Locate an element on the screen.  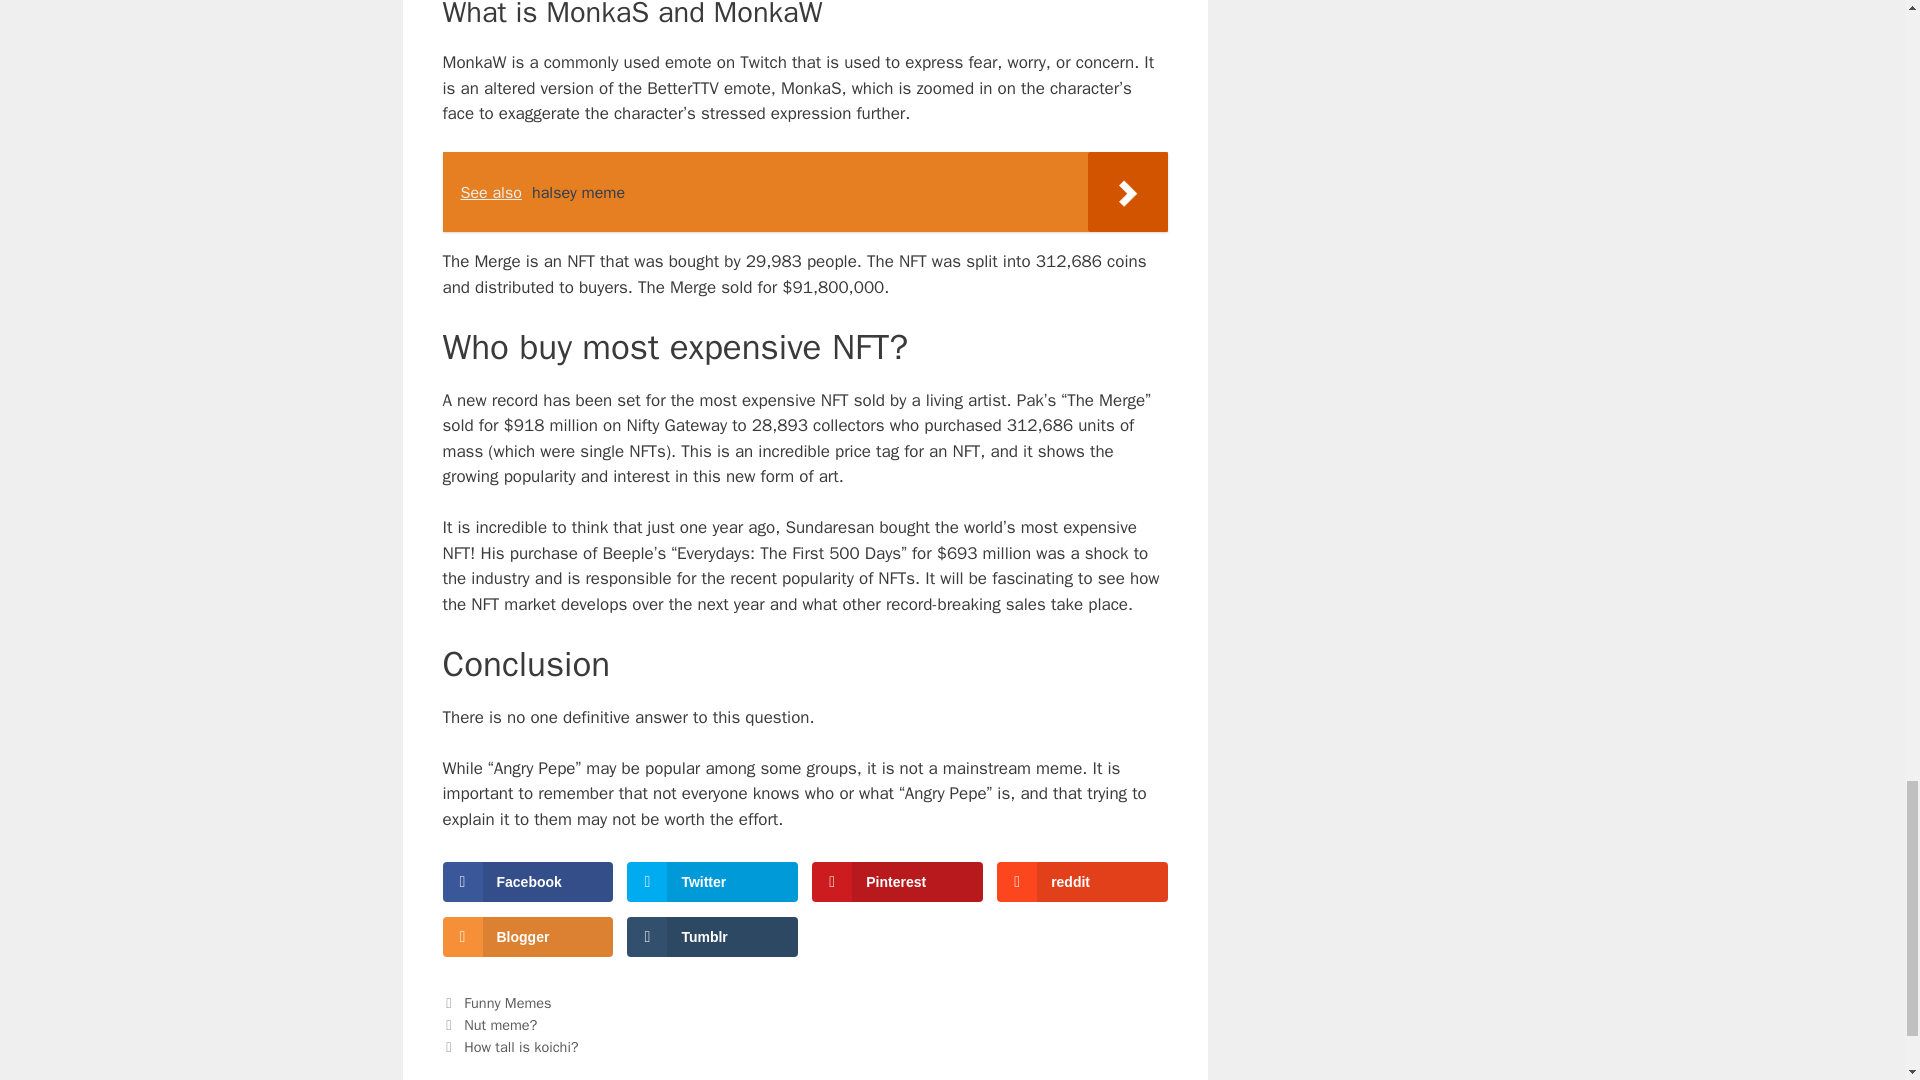
Pinterest is located at coordinates (896, 881).